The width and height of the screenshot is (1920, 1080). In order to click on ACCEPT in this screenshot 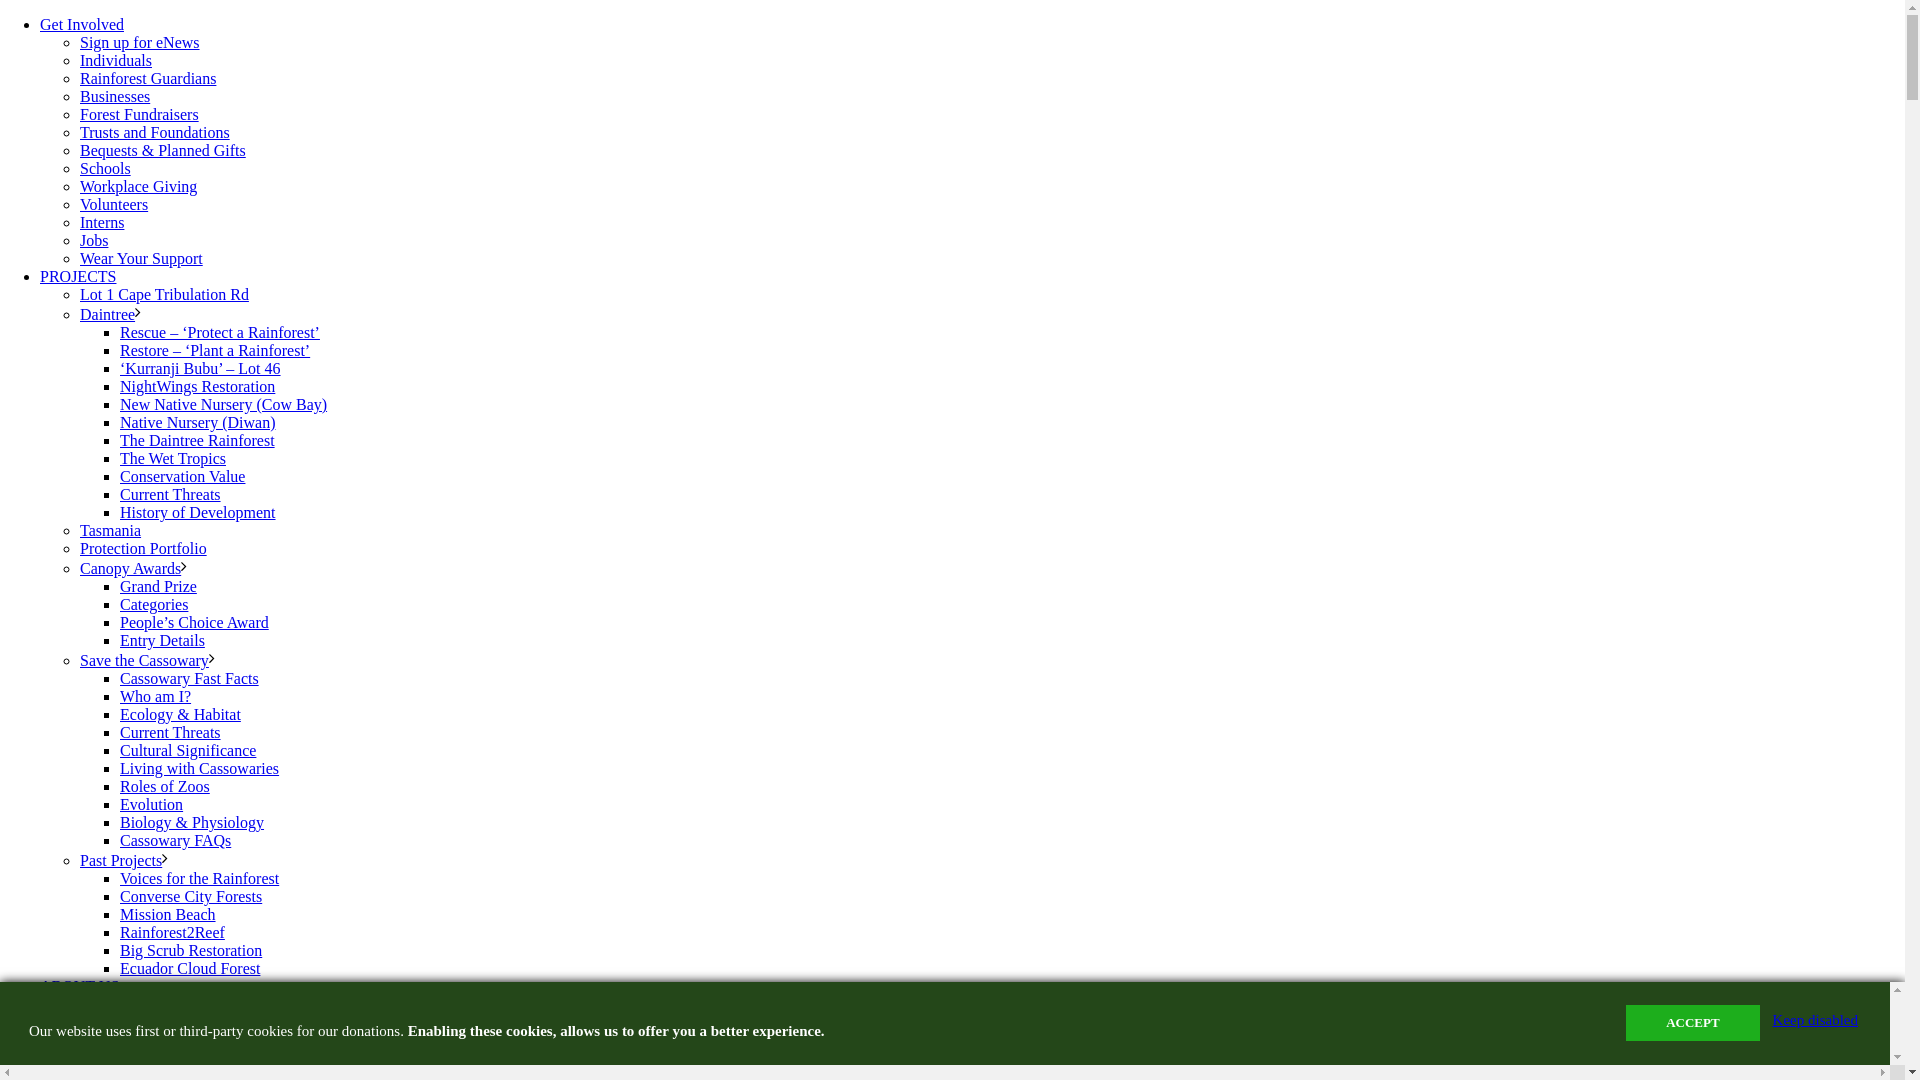, I will do `click(1692, 1023)`.